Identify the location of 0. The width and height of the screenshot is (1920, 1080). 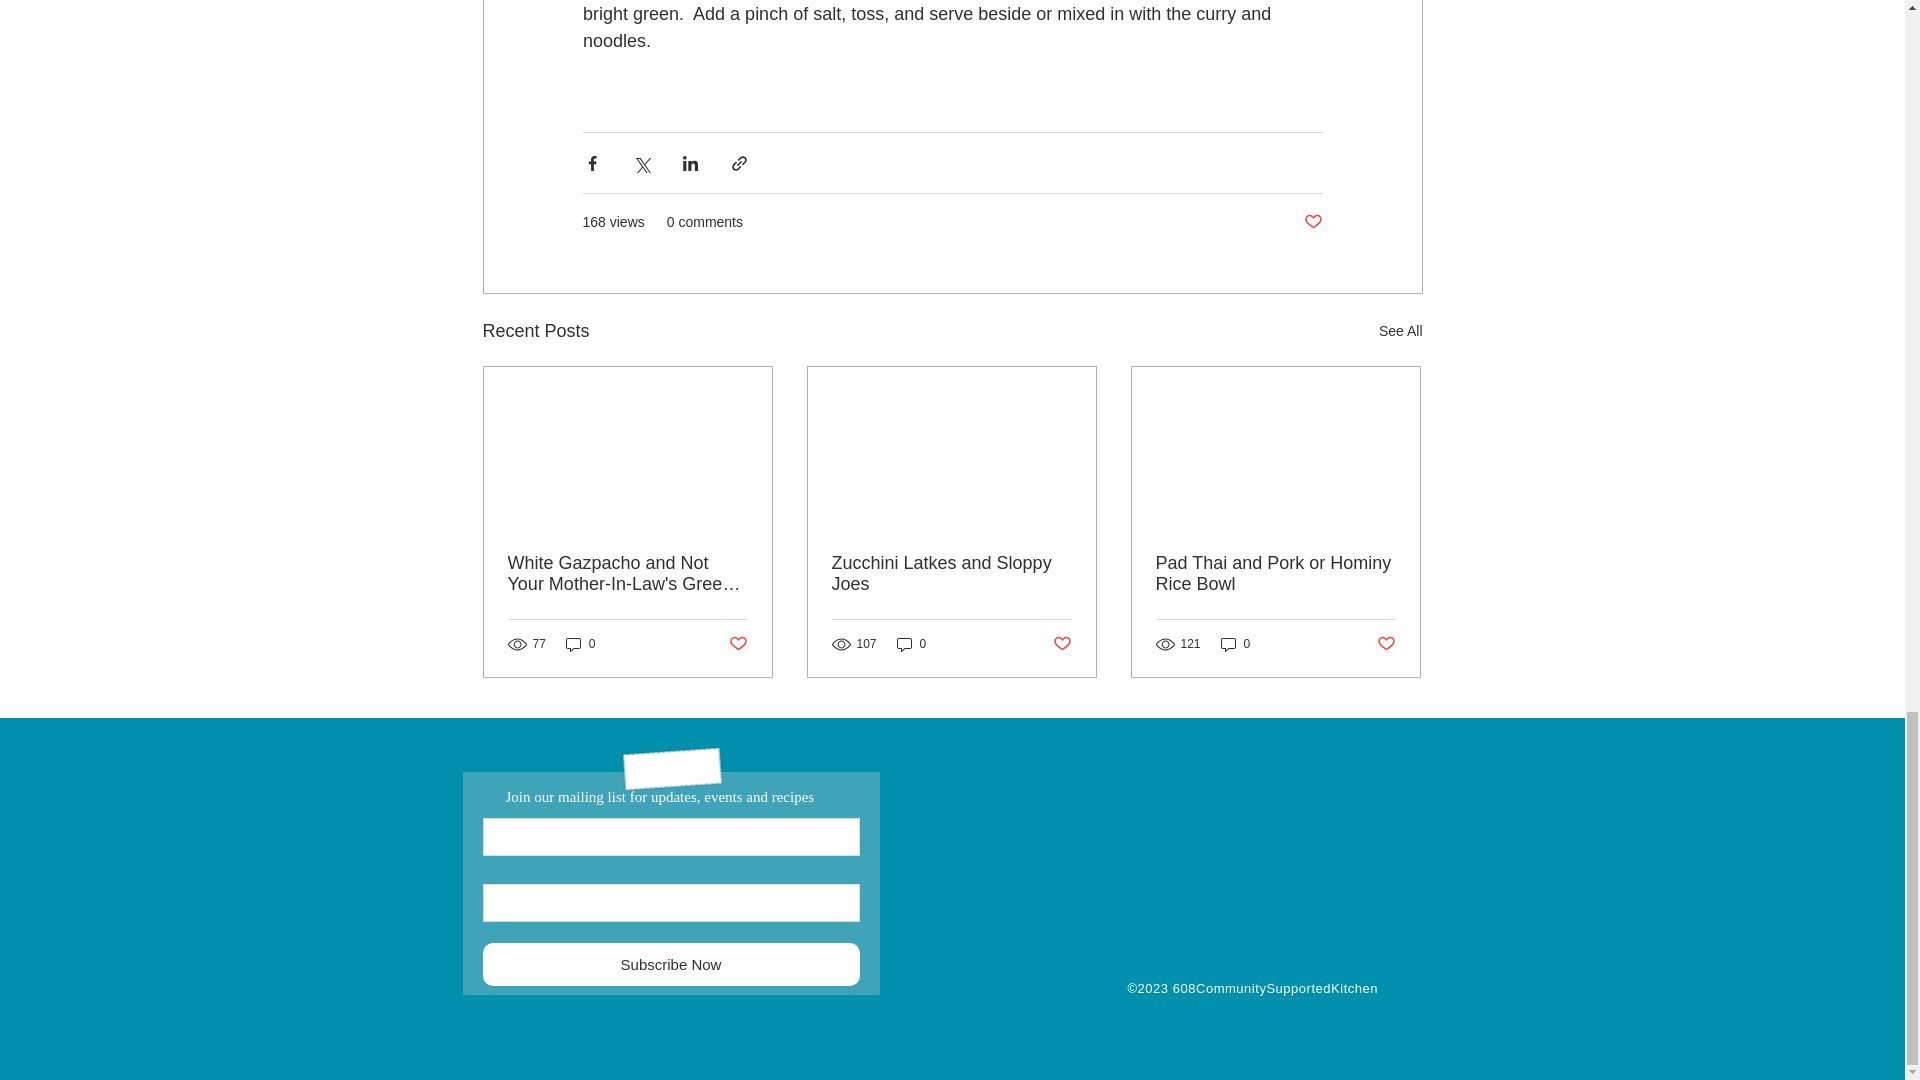
(1236, 644).